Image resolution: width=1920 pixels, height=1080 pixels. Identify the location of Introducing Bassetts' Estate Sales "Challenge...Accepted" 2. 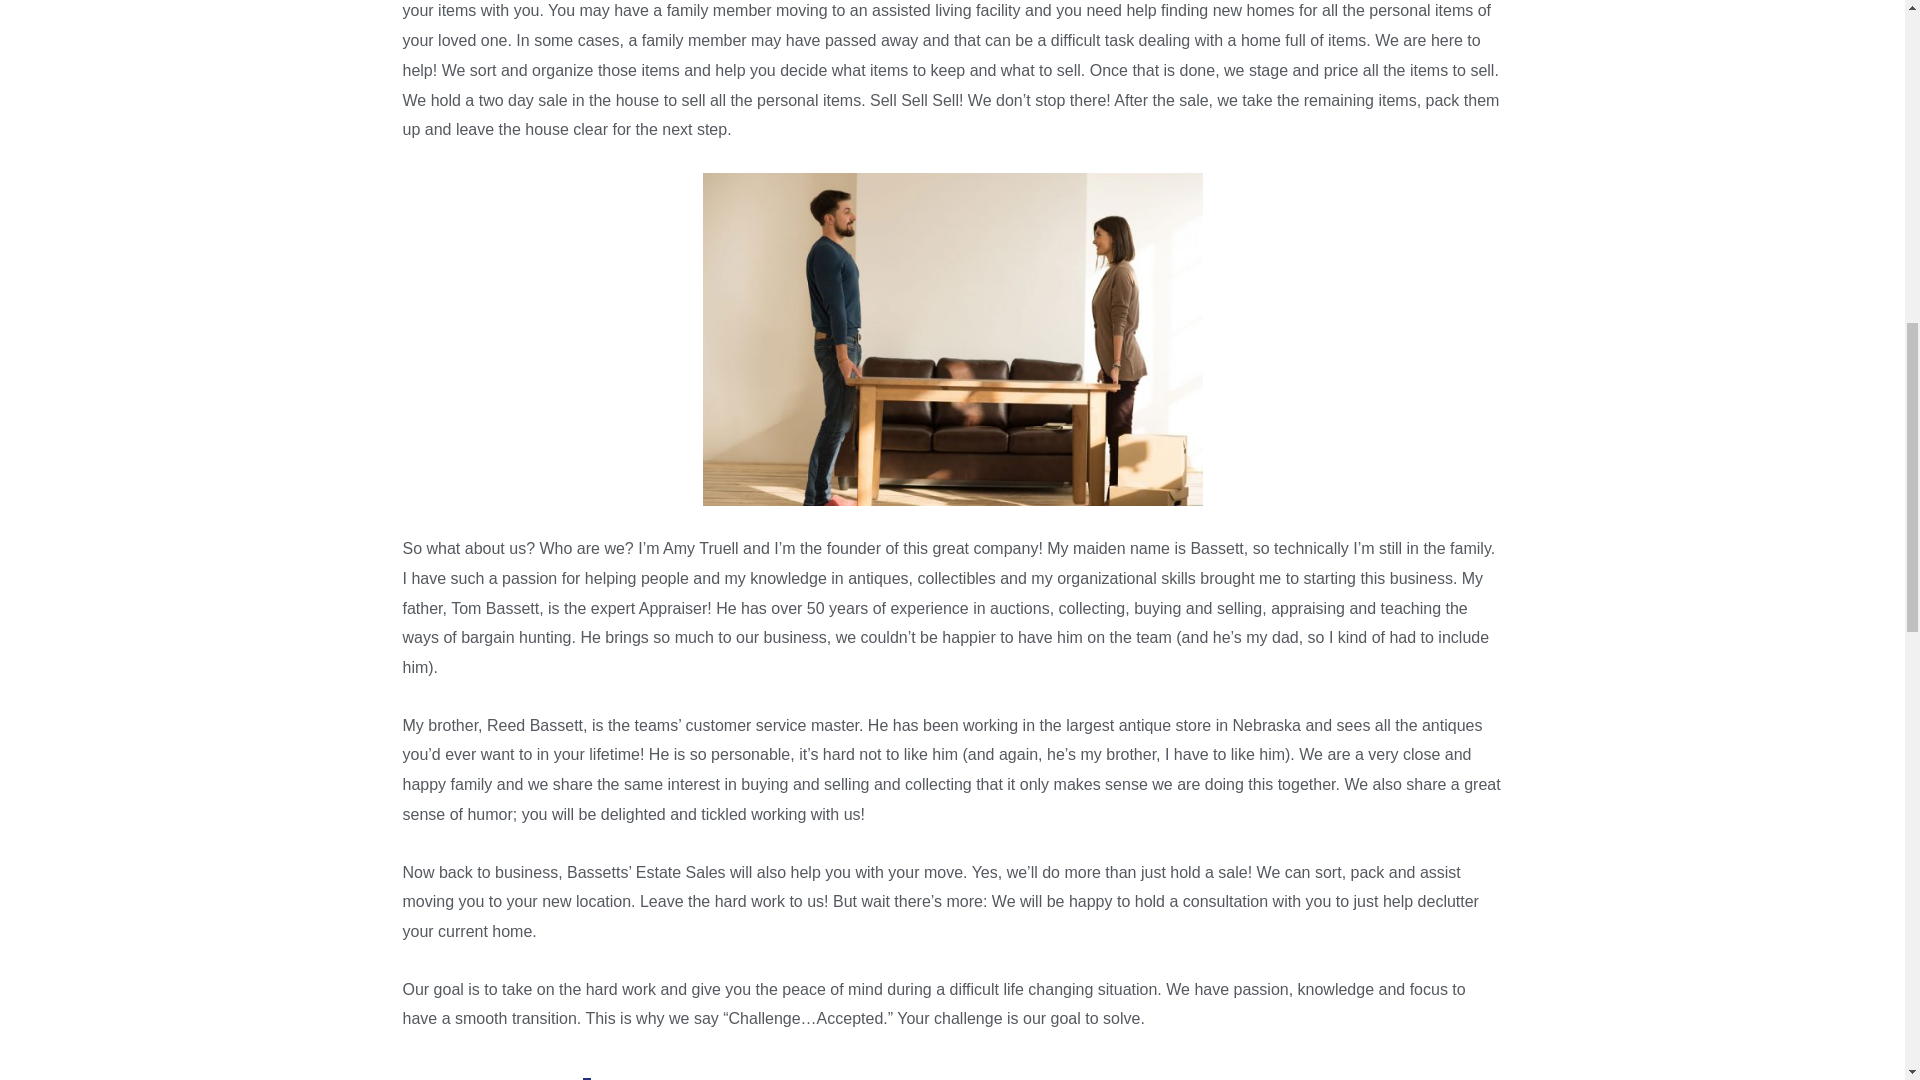
(951, 1070).